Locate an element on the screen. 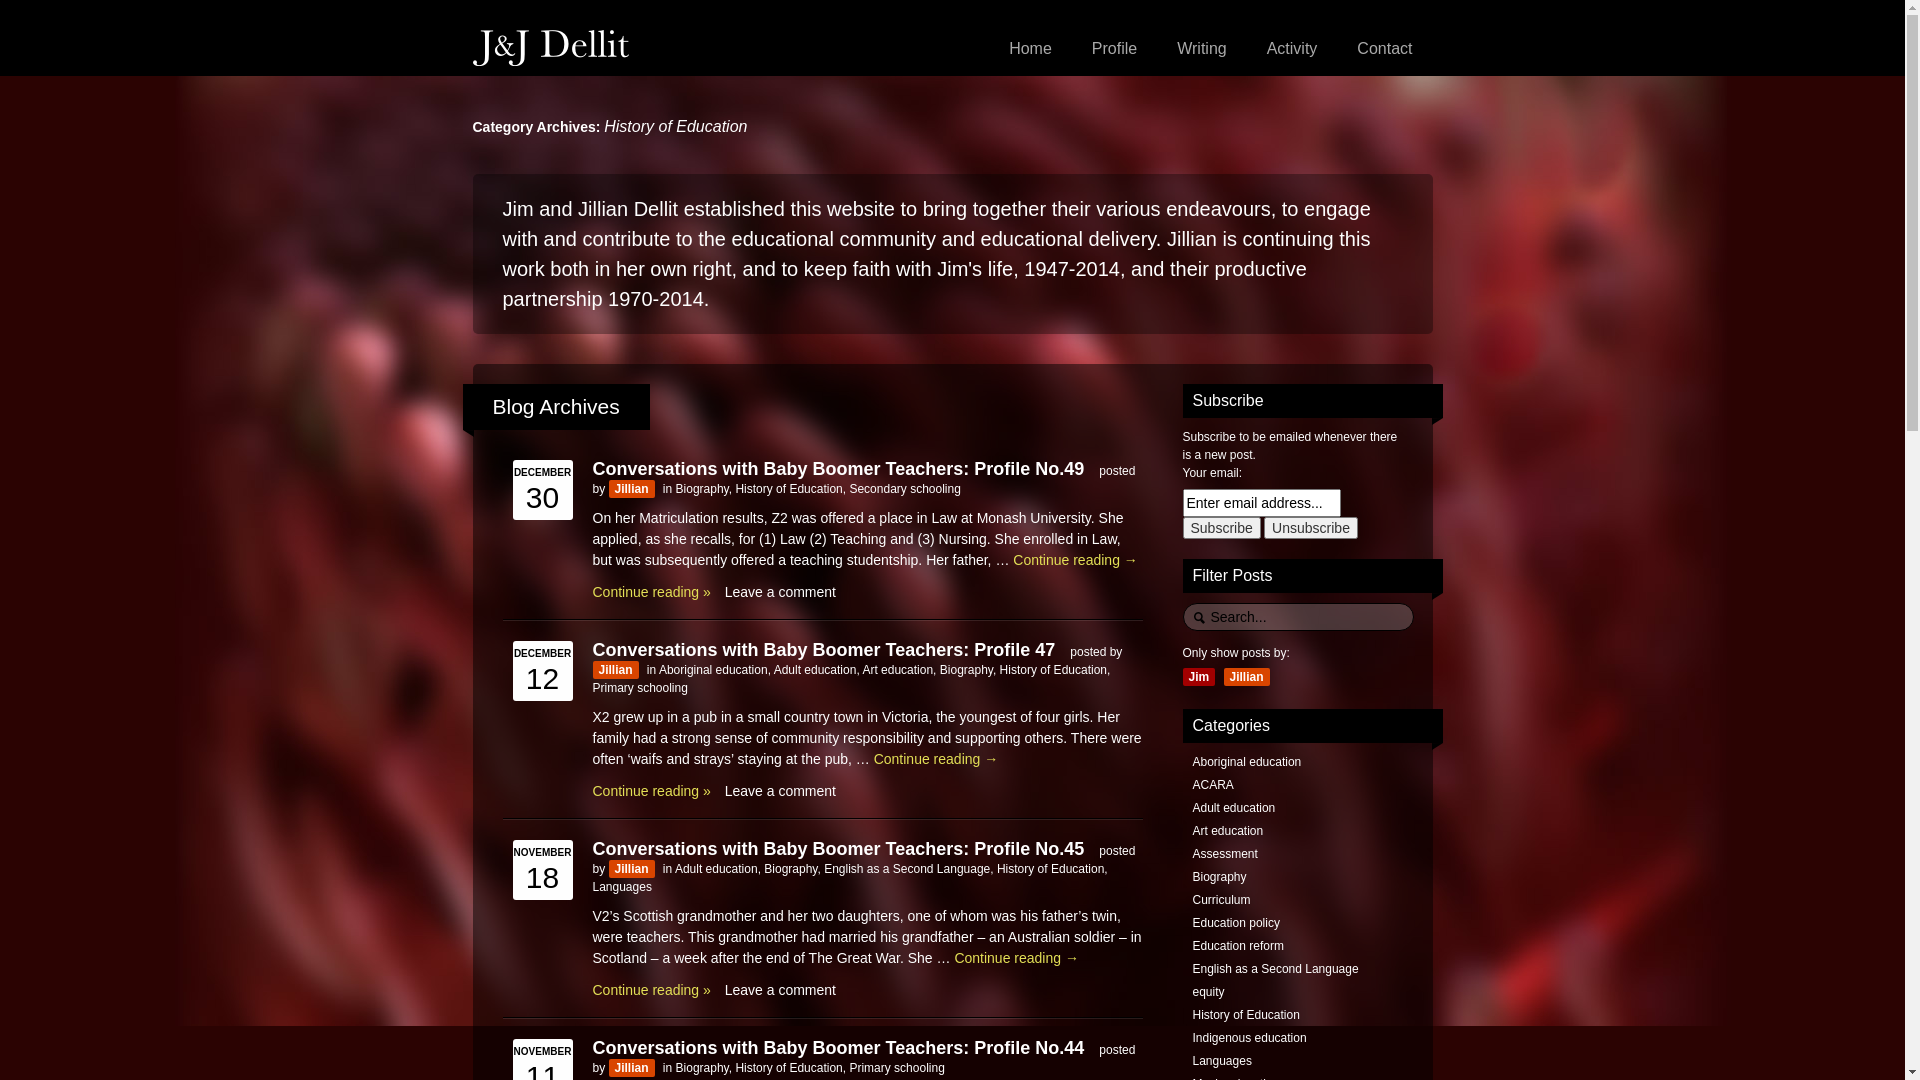 This screenshot has height=1080, width=1920. Conversations with Baby Boomer Teachers: Profile No.49 is located at coordinates (838, 468).